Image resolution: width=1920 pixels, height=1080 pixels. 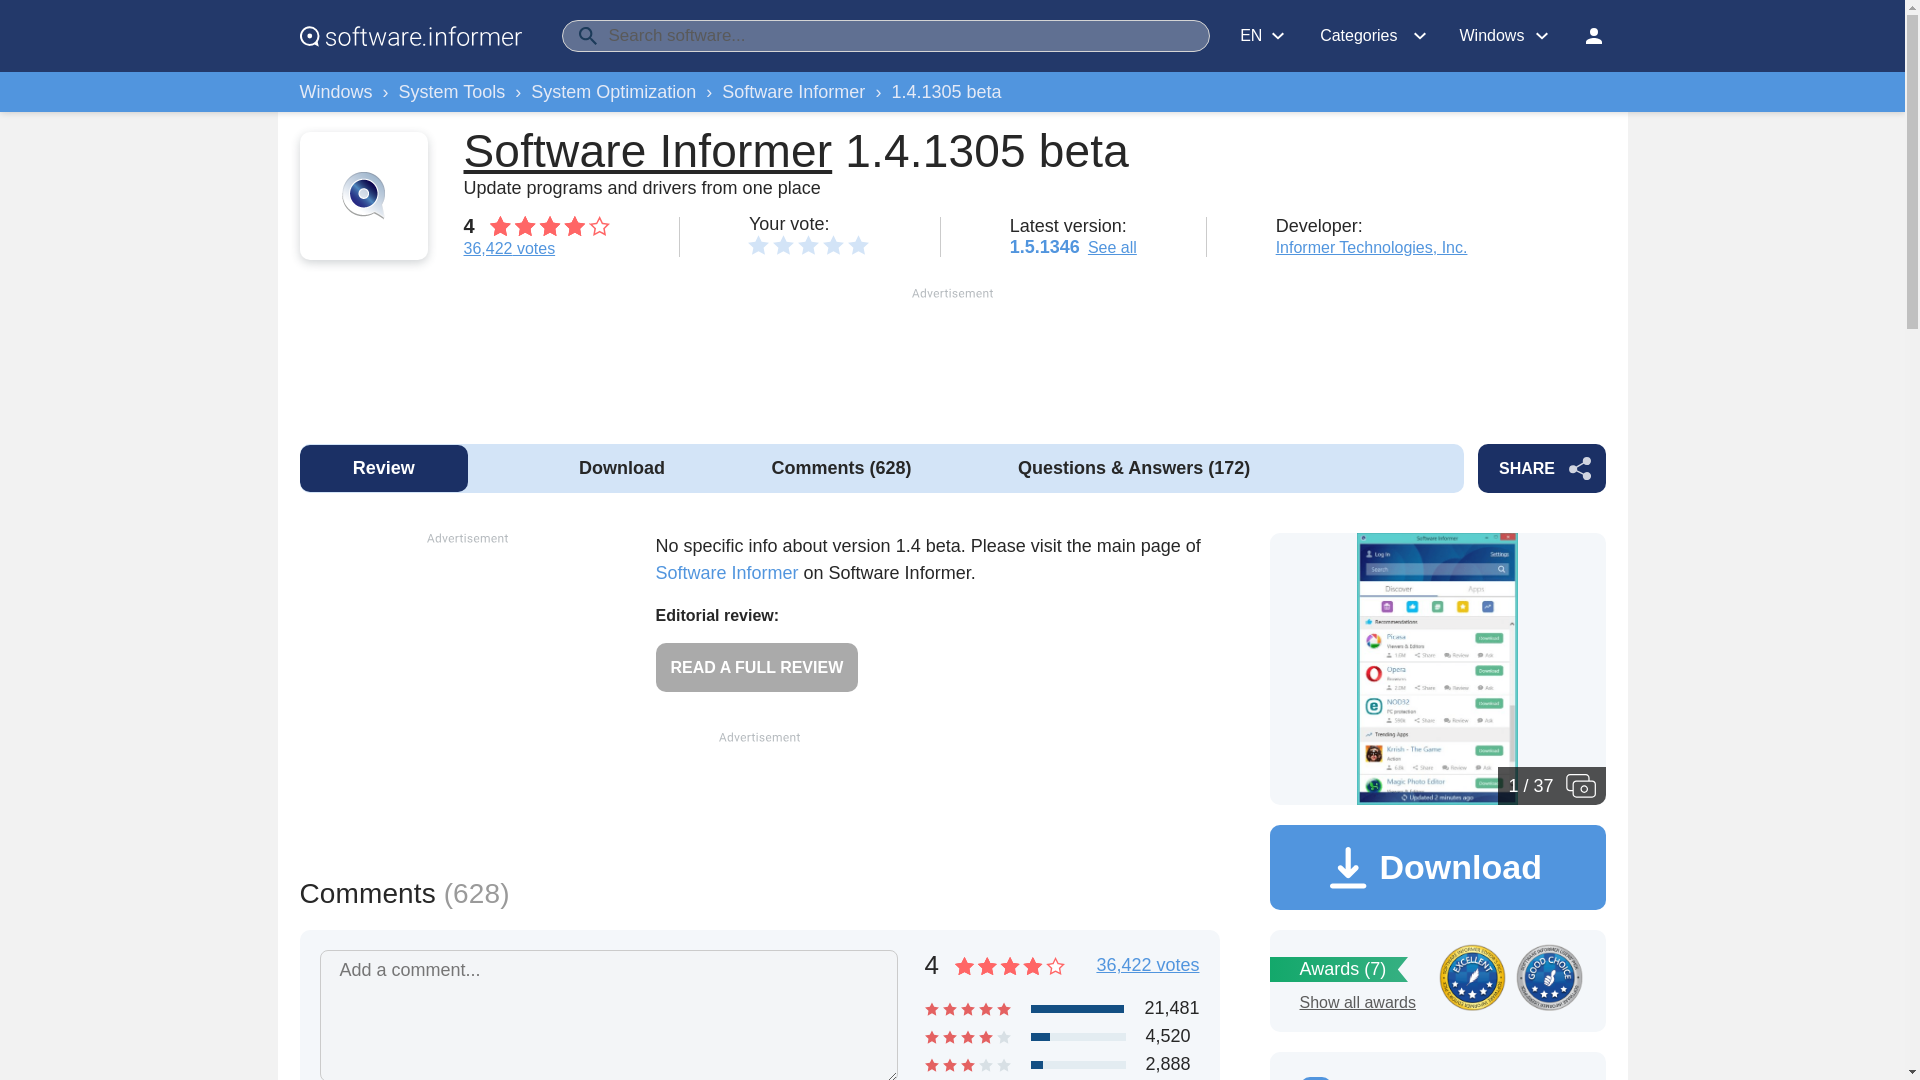 What do you see at coordinates (793, 92) in the screenshot?
I see `Software Informer` at bounding box center [793, 92].